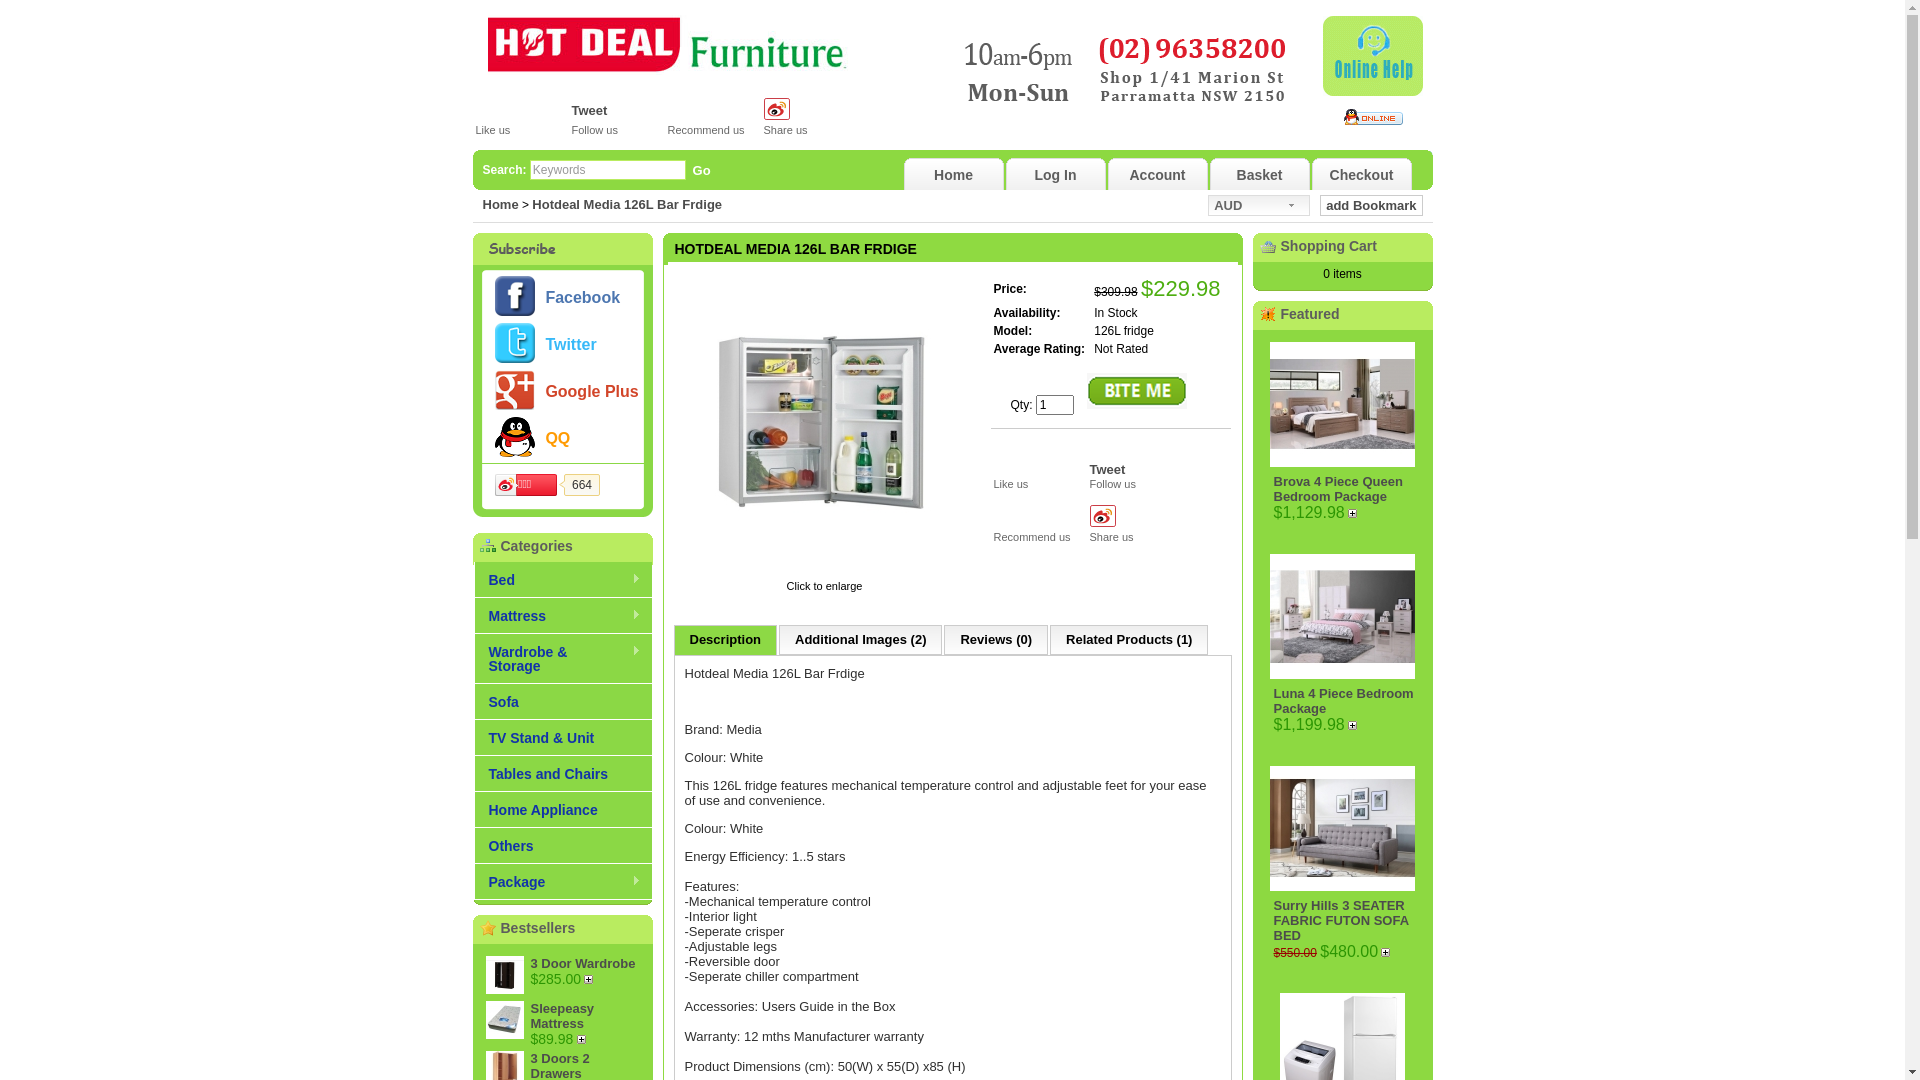 The image size is (1920, 1080). I want to click on  , so click(1355, 726).